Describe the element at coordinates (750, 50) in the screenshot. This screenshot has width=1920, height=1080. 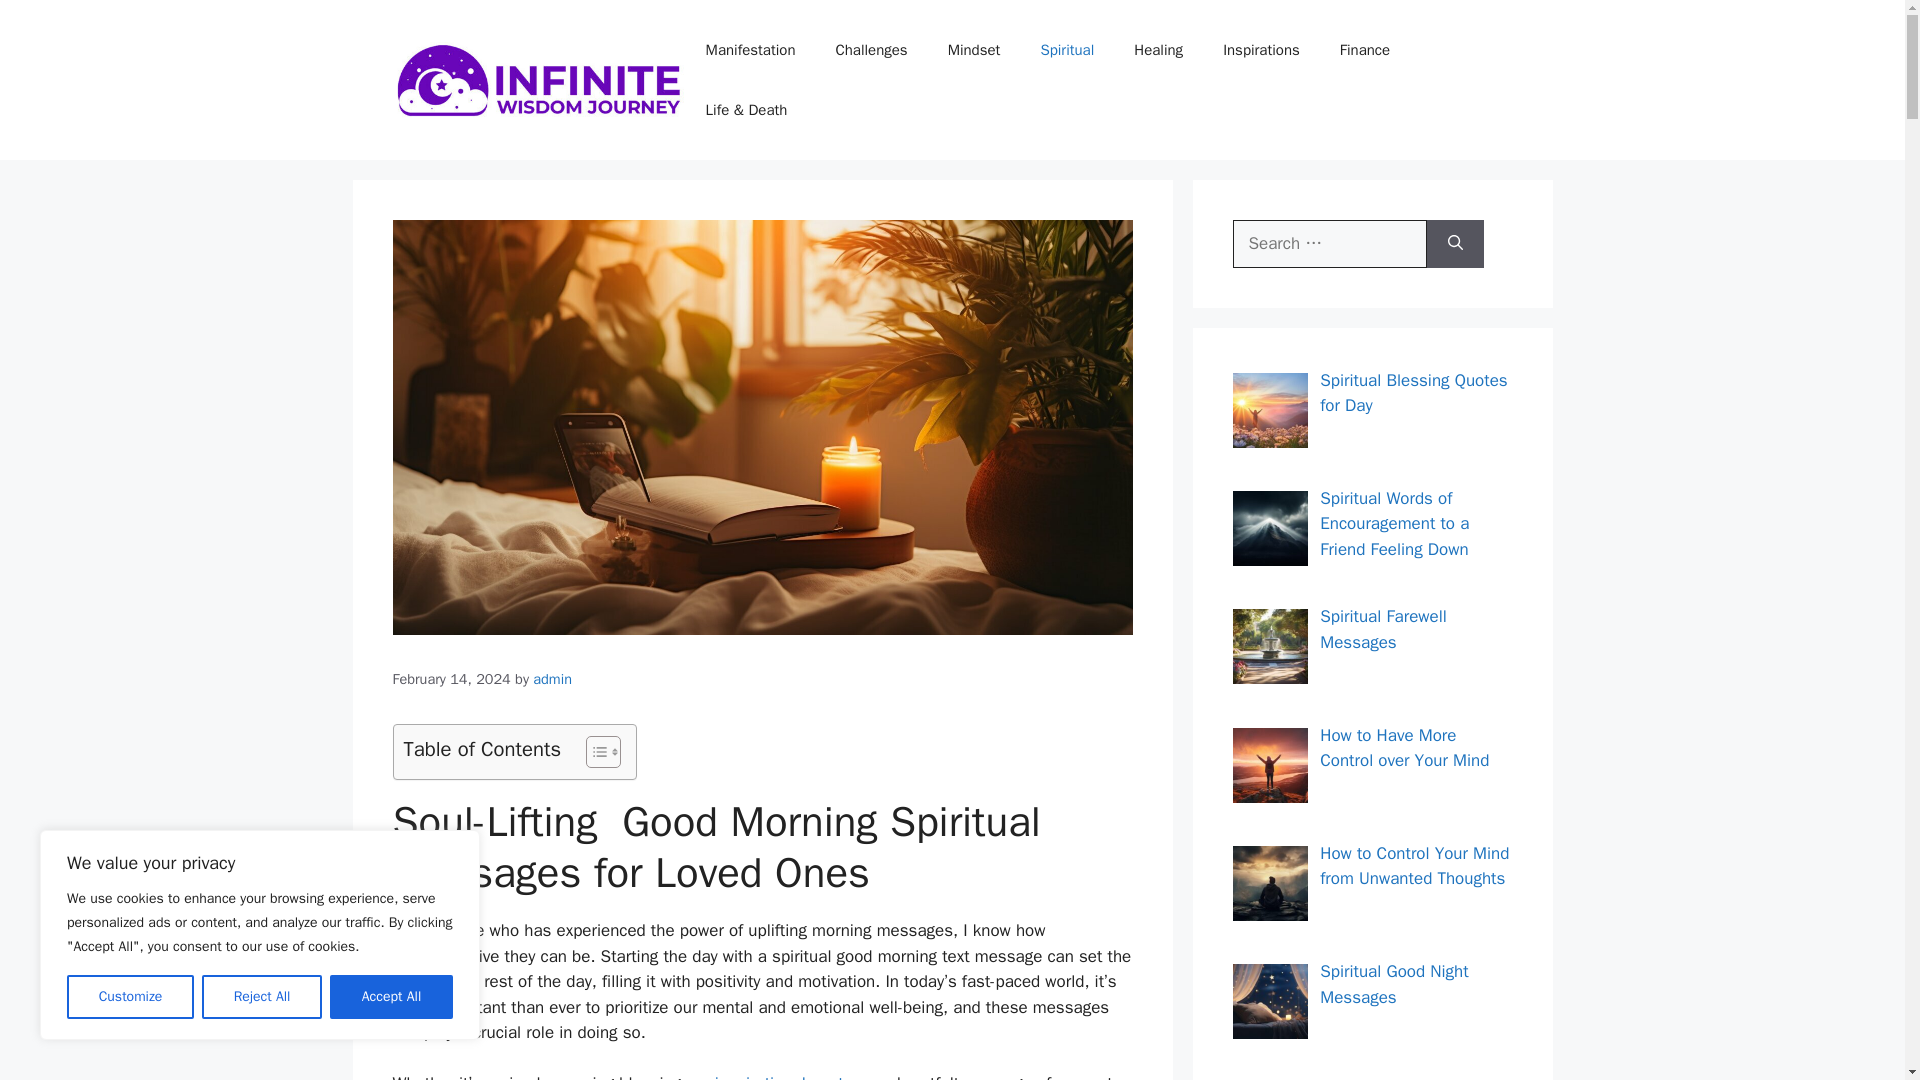
I see `Manifestation` at that location.